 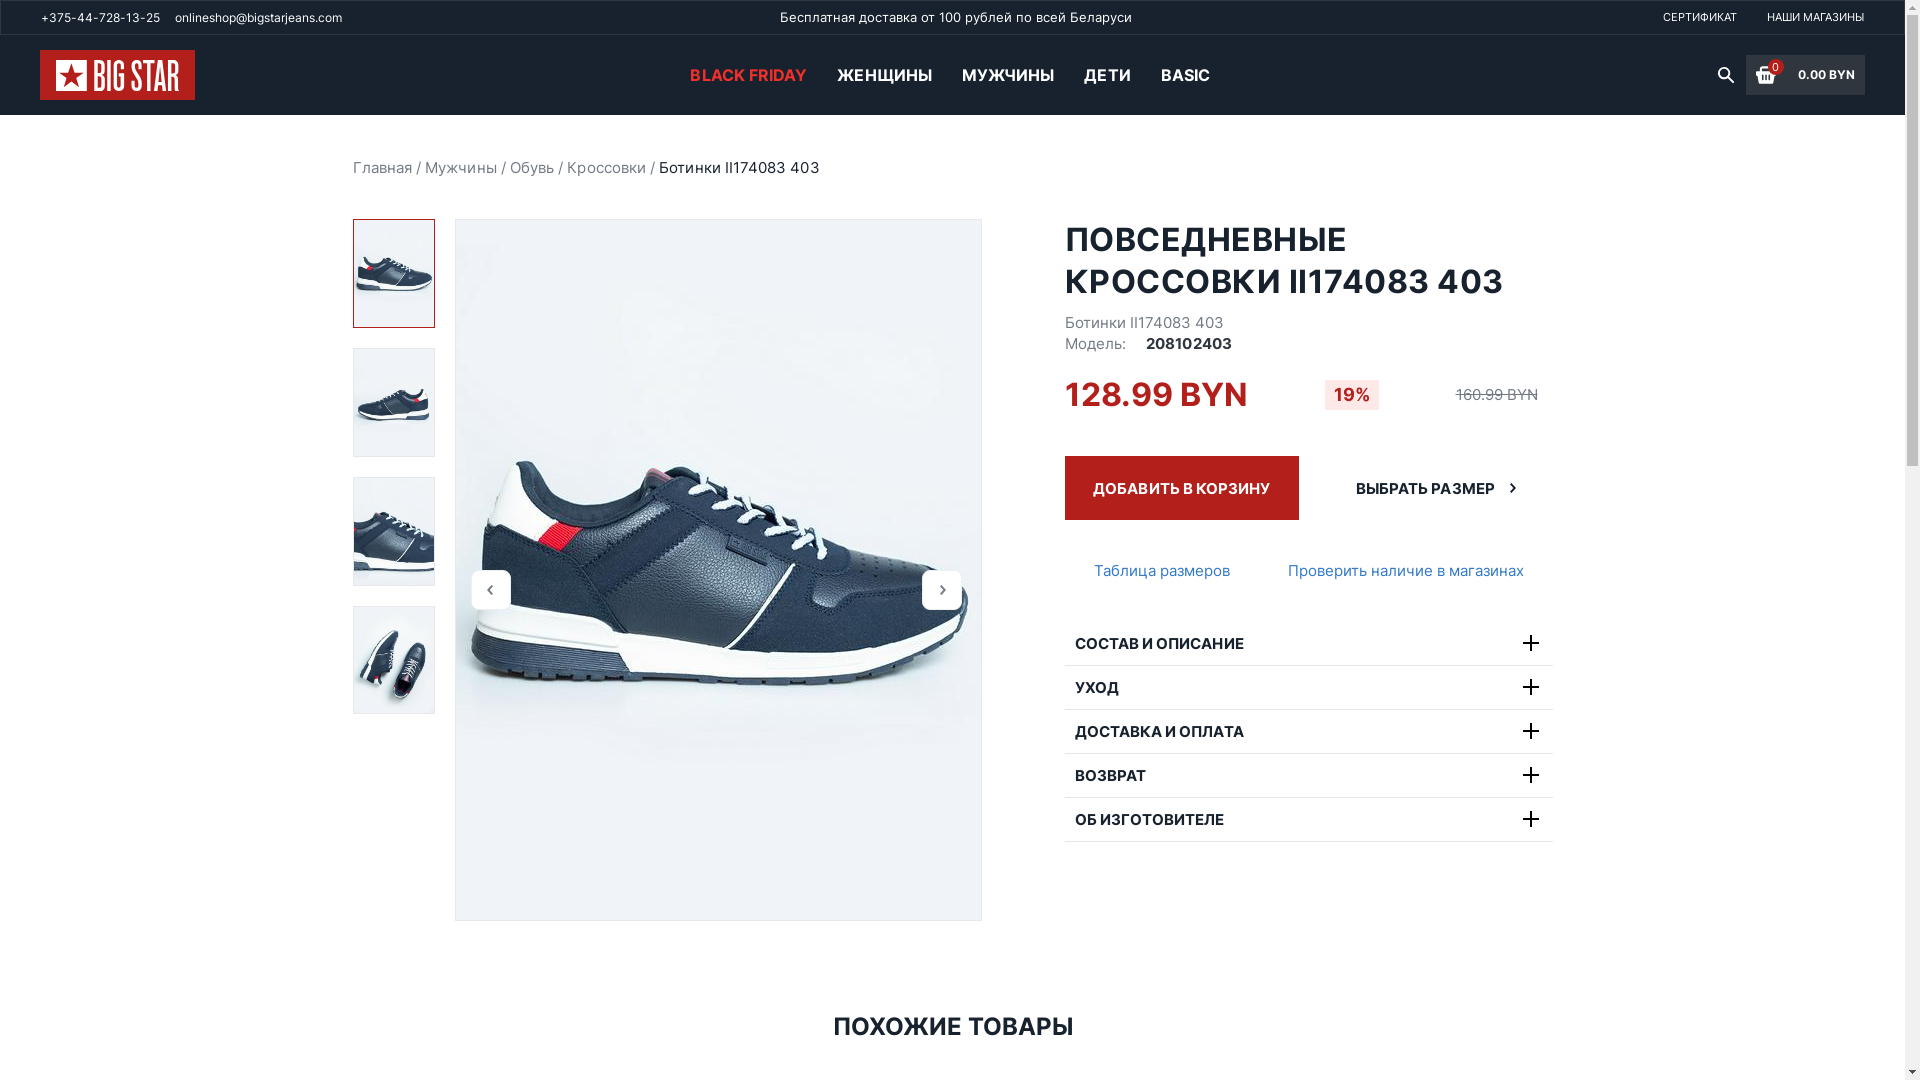 I want to click on +375-44-728-13-25, so click(x=100, y=18).